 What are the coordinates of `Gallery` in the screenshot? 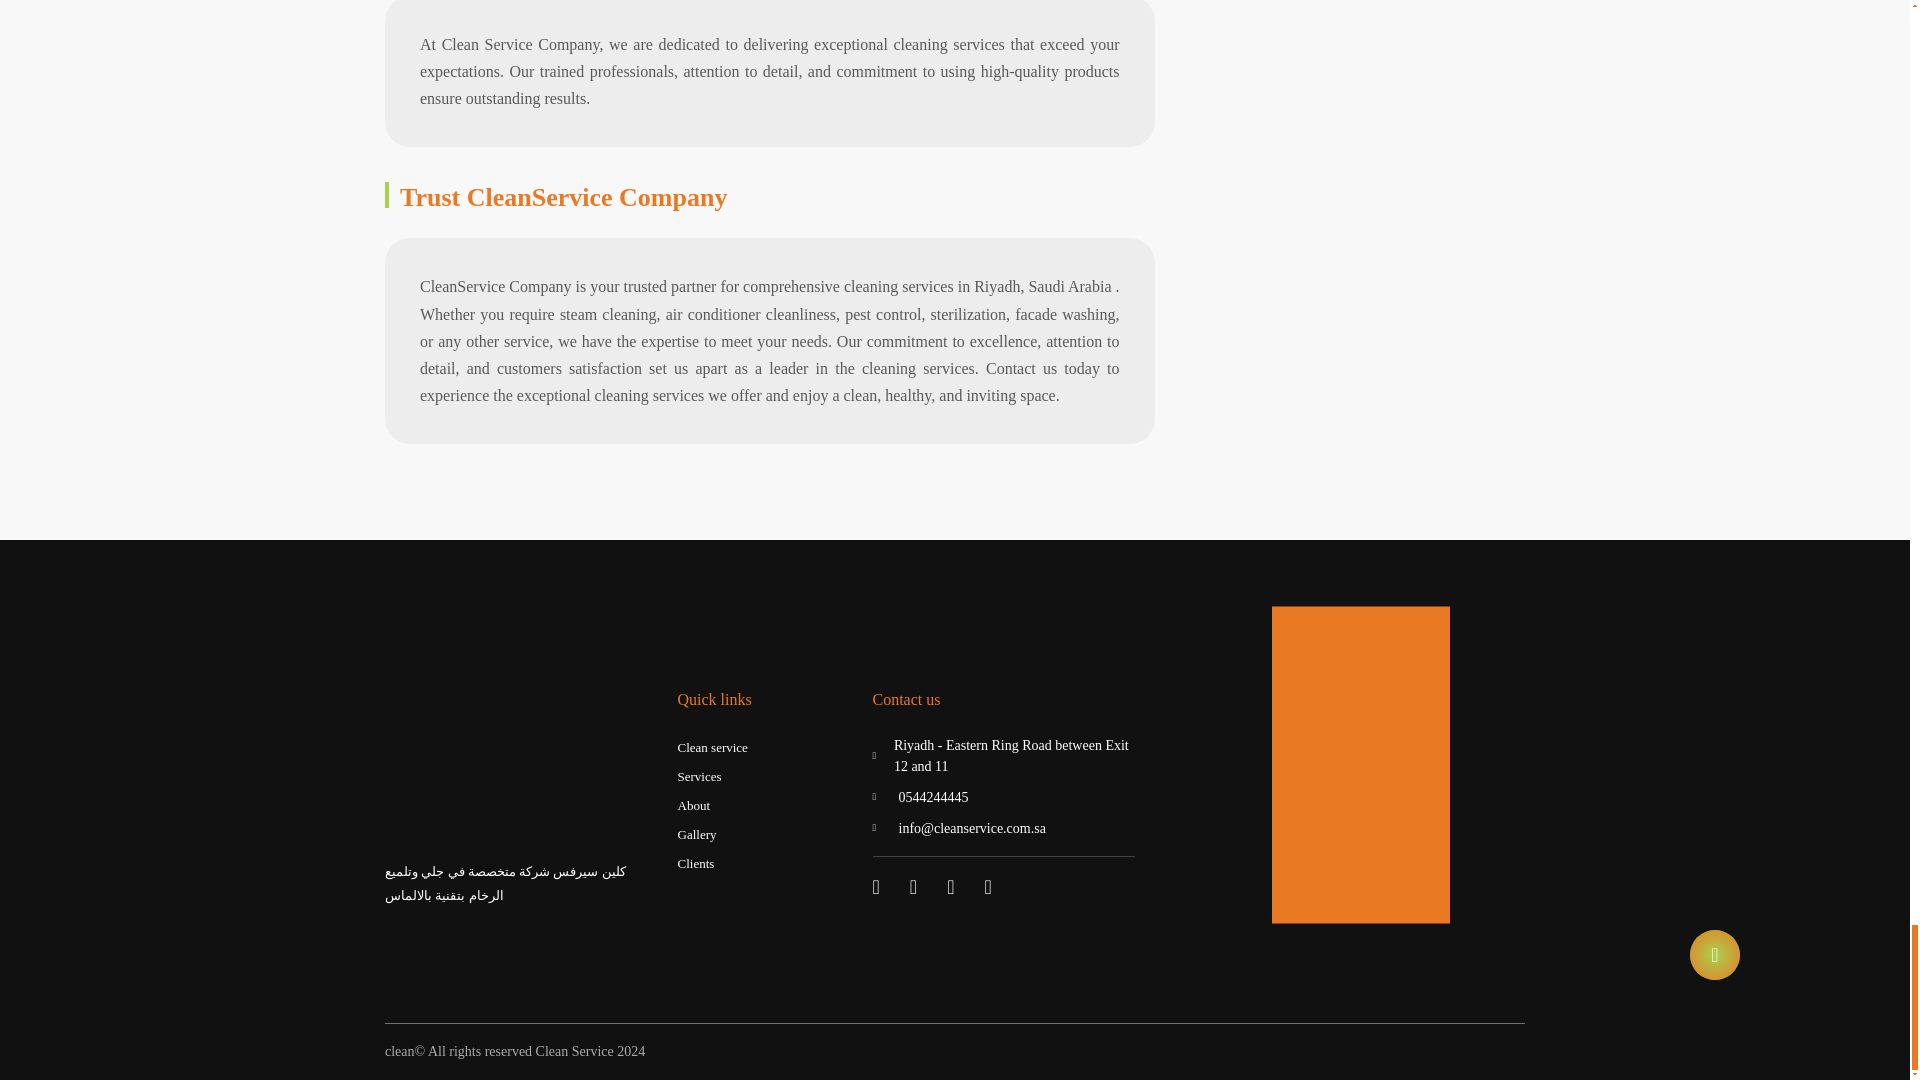 It's located at (696, 834).